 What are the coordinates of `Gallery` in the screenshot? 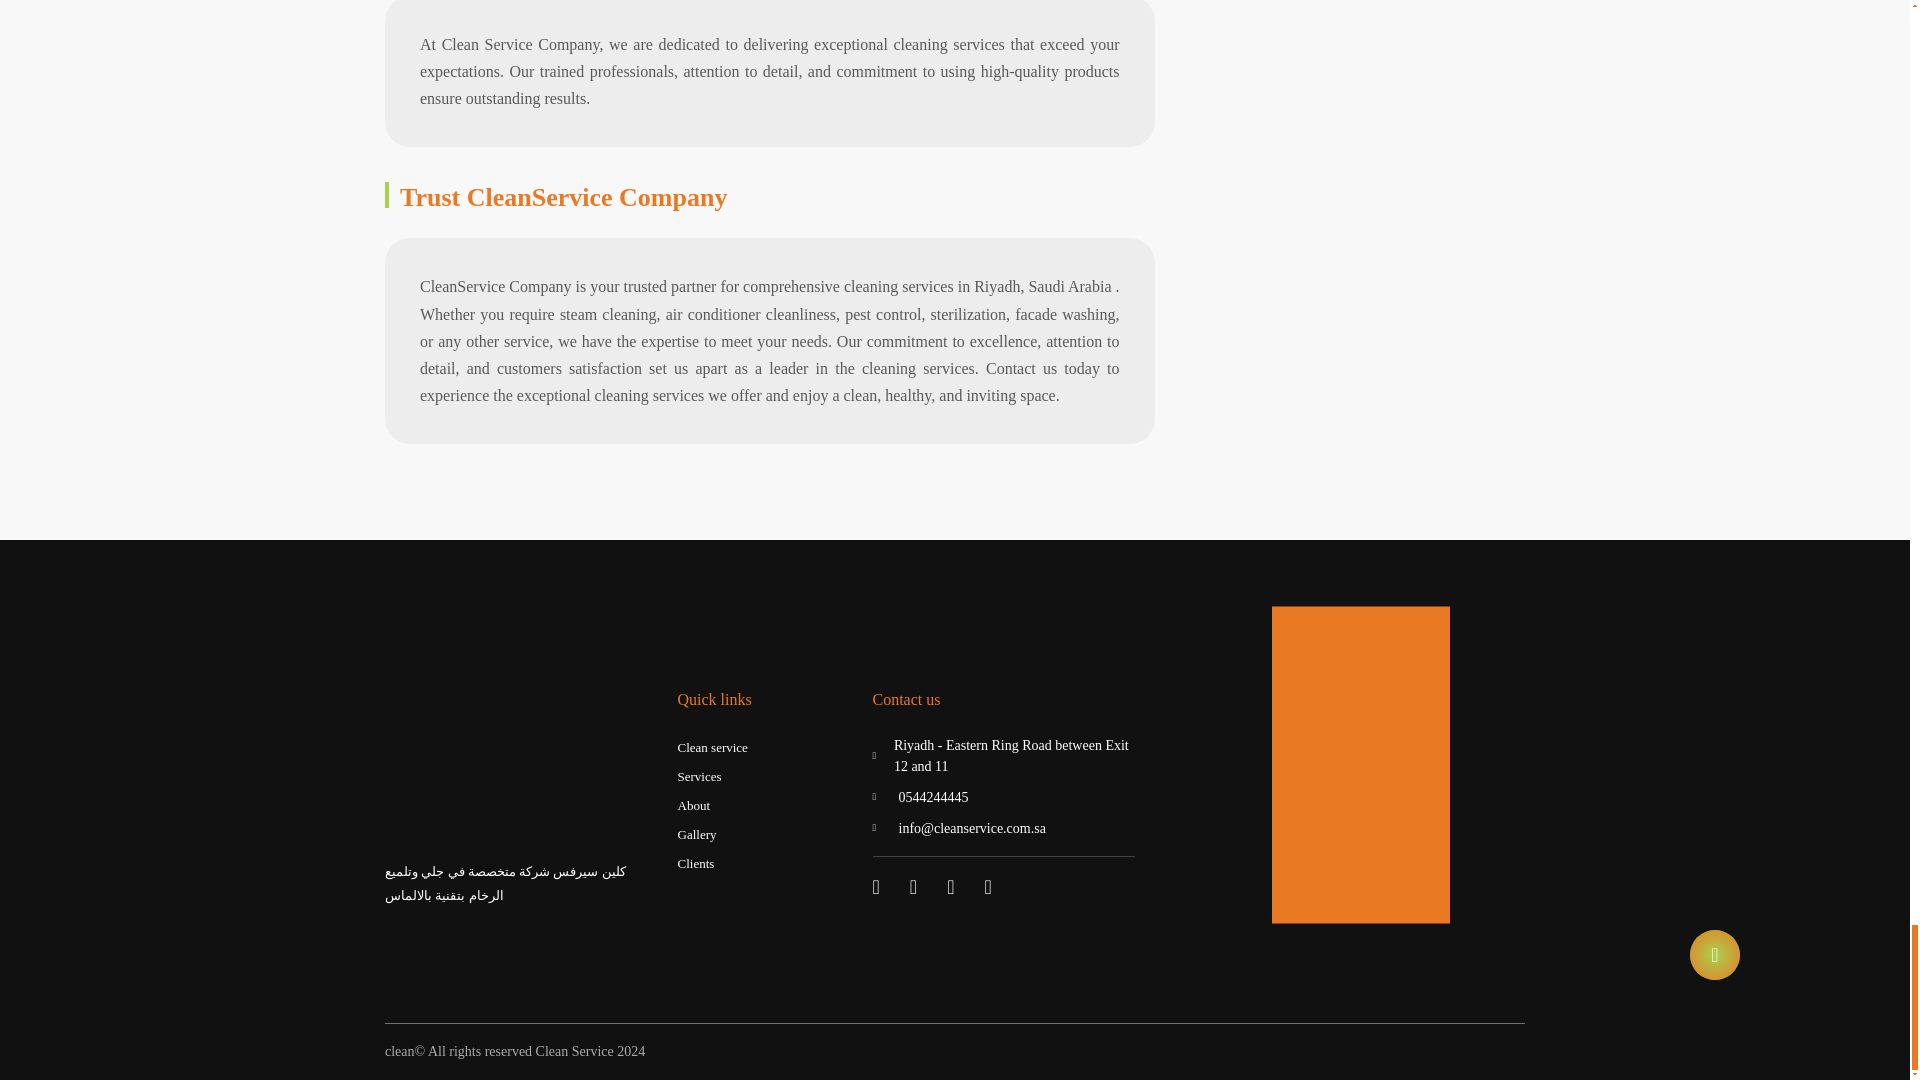 It's located at (696, 834).